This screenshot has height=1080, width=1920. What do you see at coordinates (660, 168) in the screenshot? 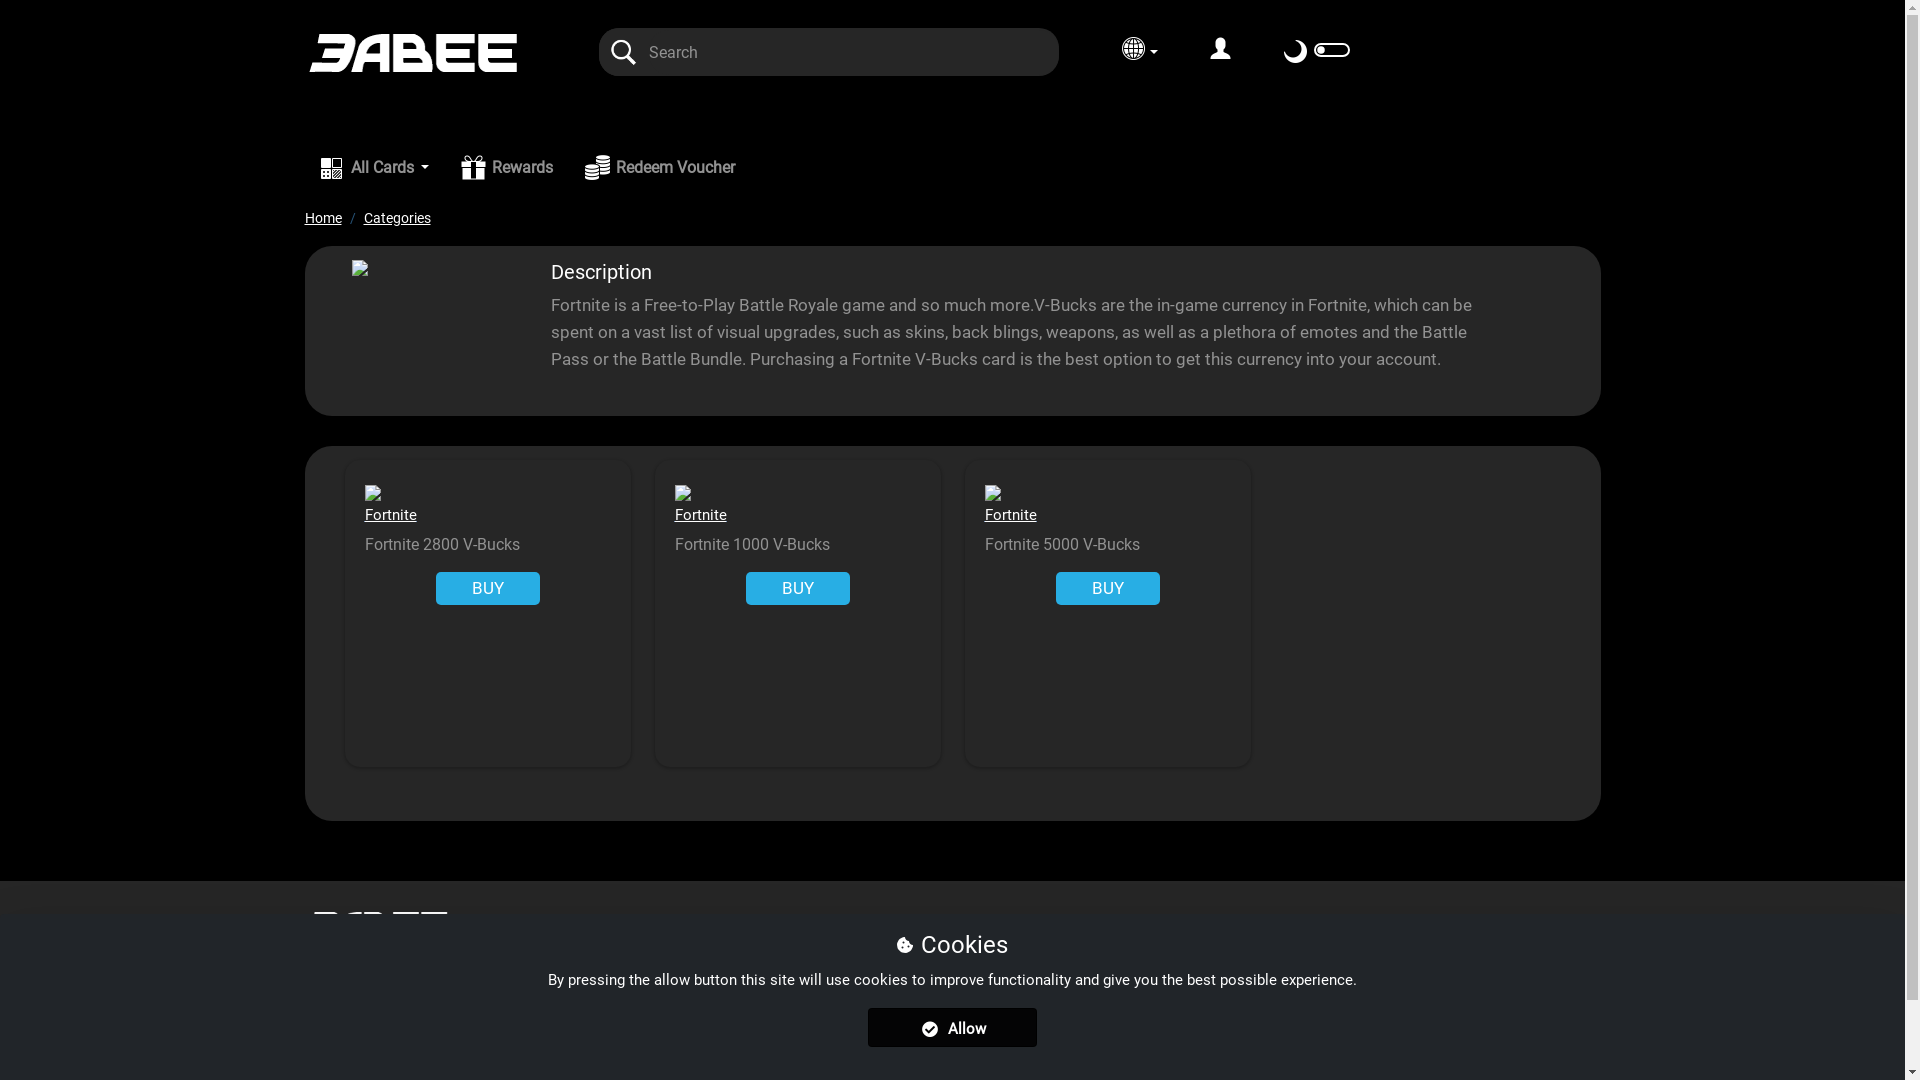
I see `Redeem Voucher` at bounding box center [660, 168].